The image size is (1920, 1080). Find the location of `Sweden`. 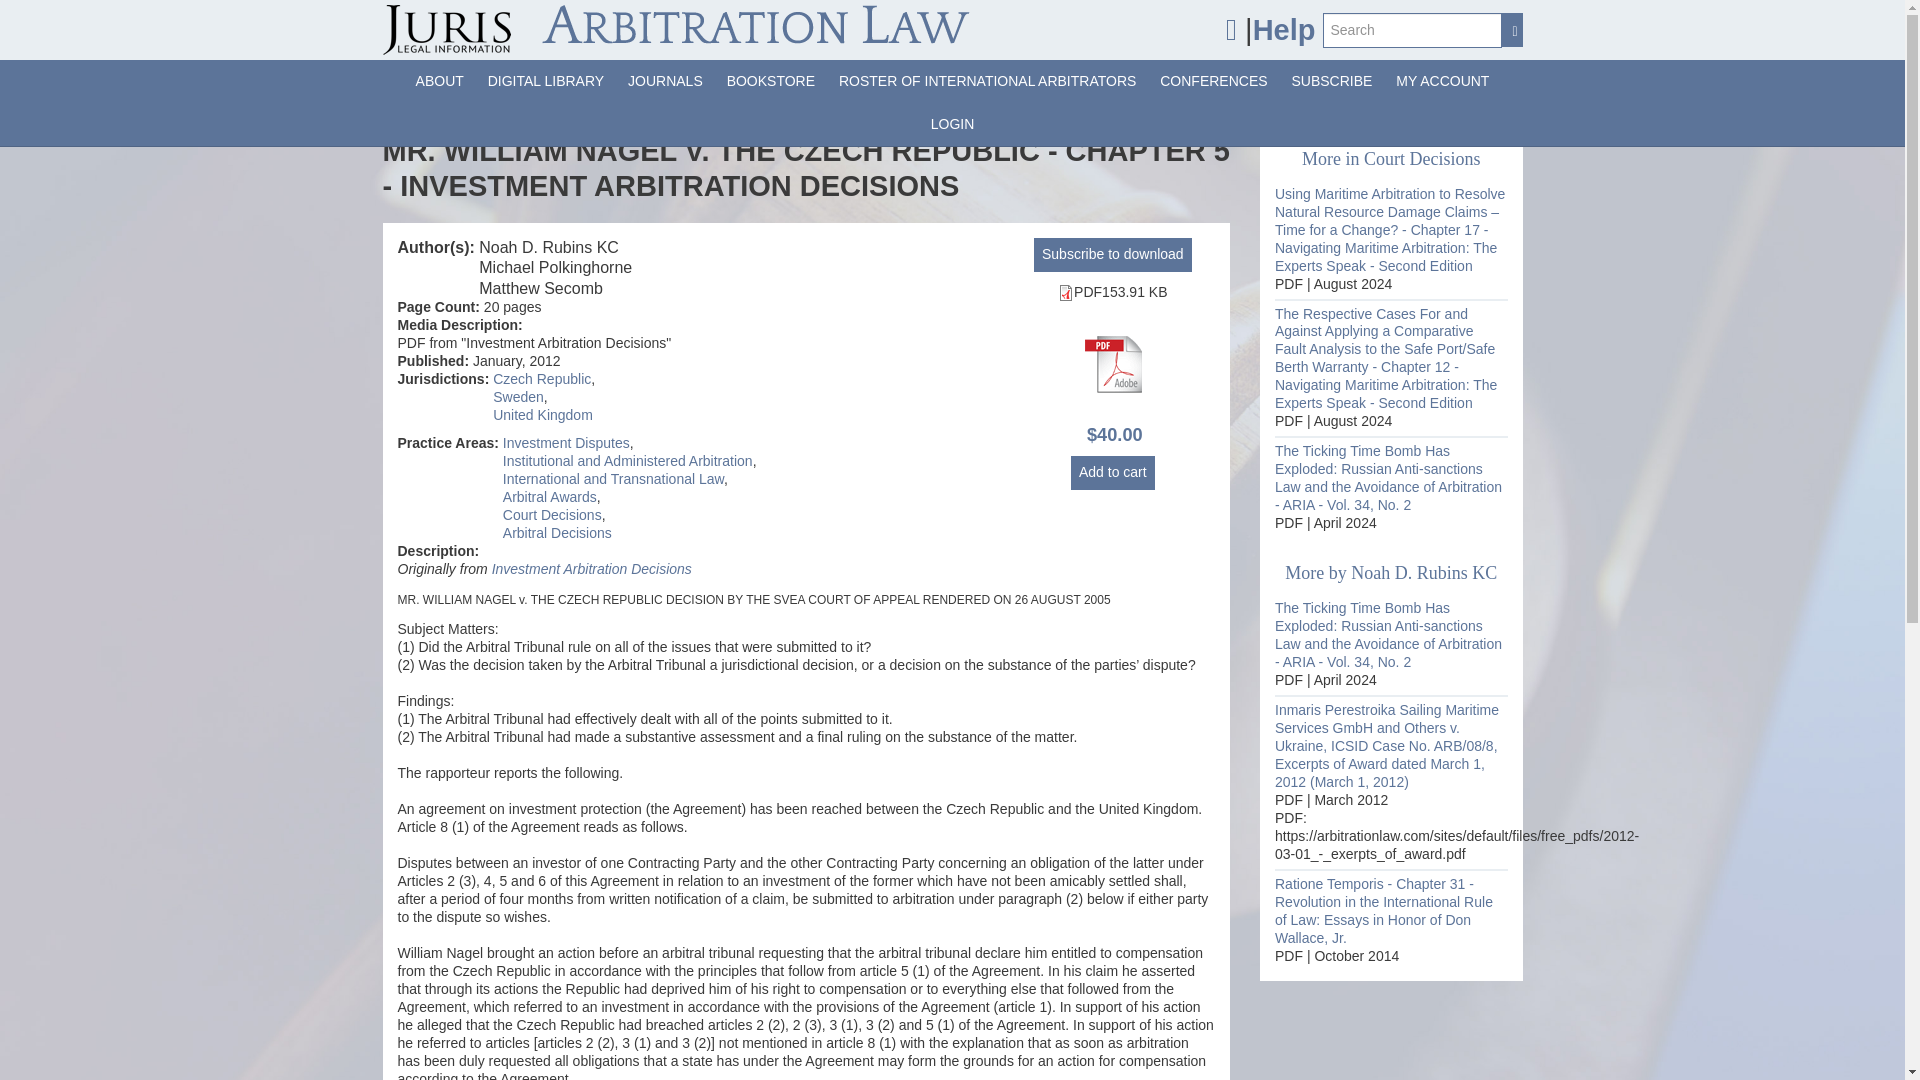

Sweden is located at coordinates (518, 396).